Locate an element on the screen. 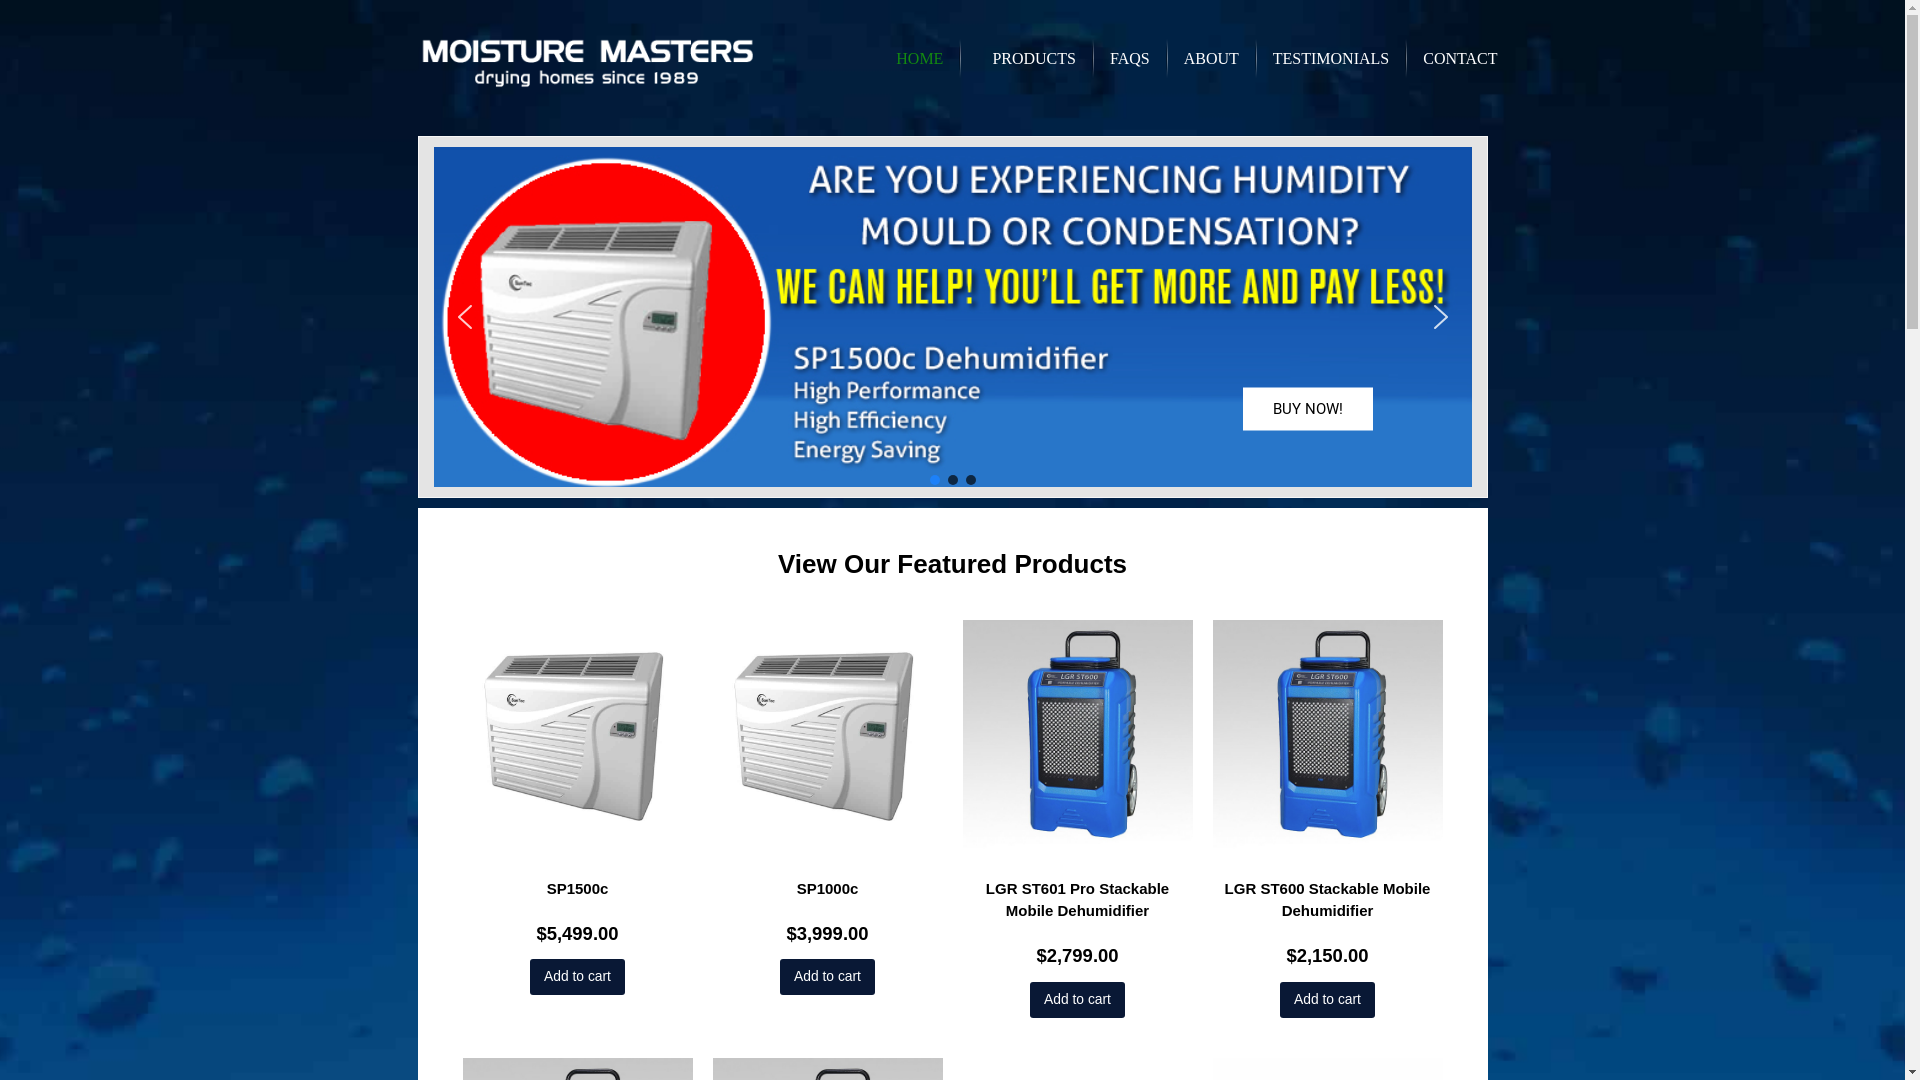 The height and width of the screenshot is (1080, 1920). HOME is located at coordinates (920, 58).